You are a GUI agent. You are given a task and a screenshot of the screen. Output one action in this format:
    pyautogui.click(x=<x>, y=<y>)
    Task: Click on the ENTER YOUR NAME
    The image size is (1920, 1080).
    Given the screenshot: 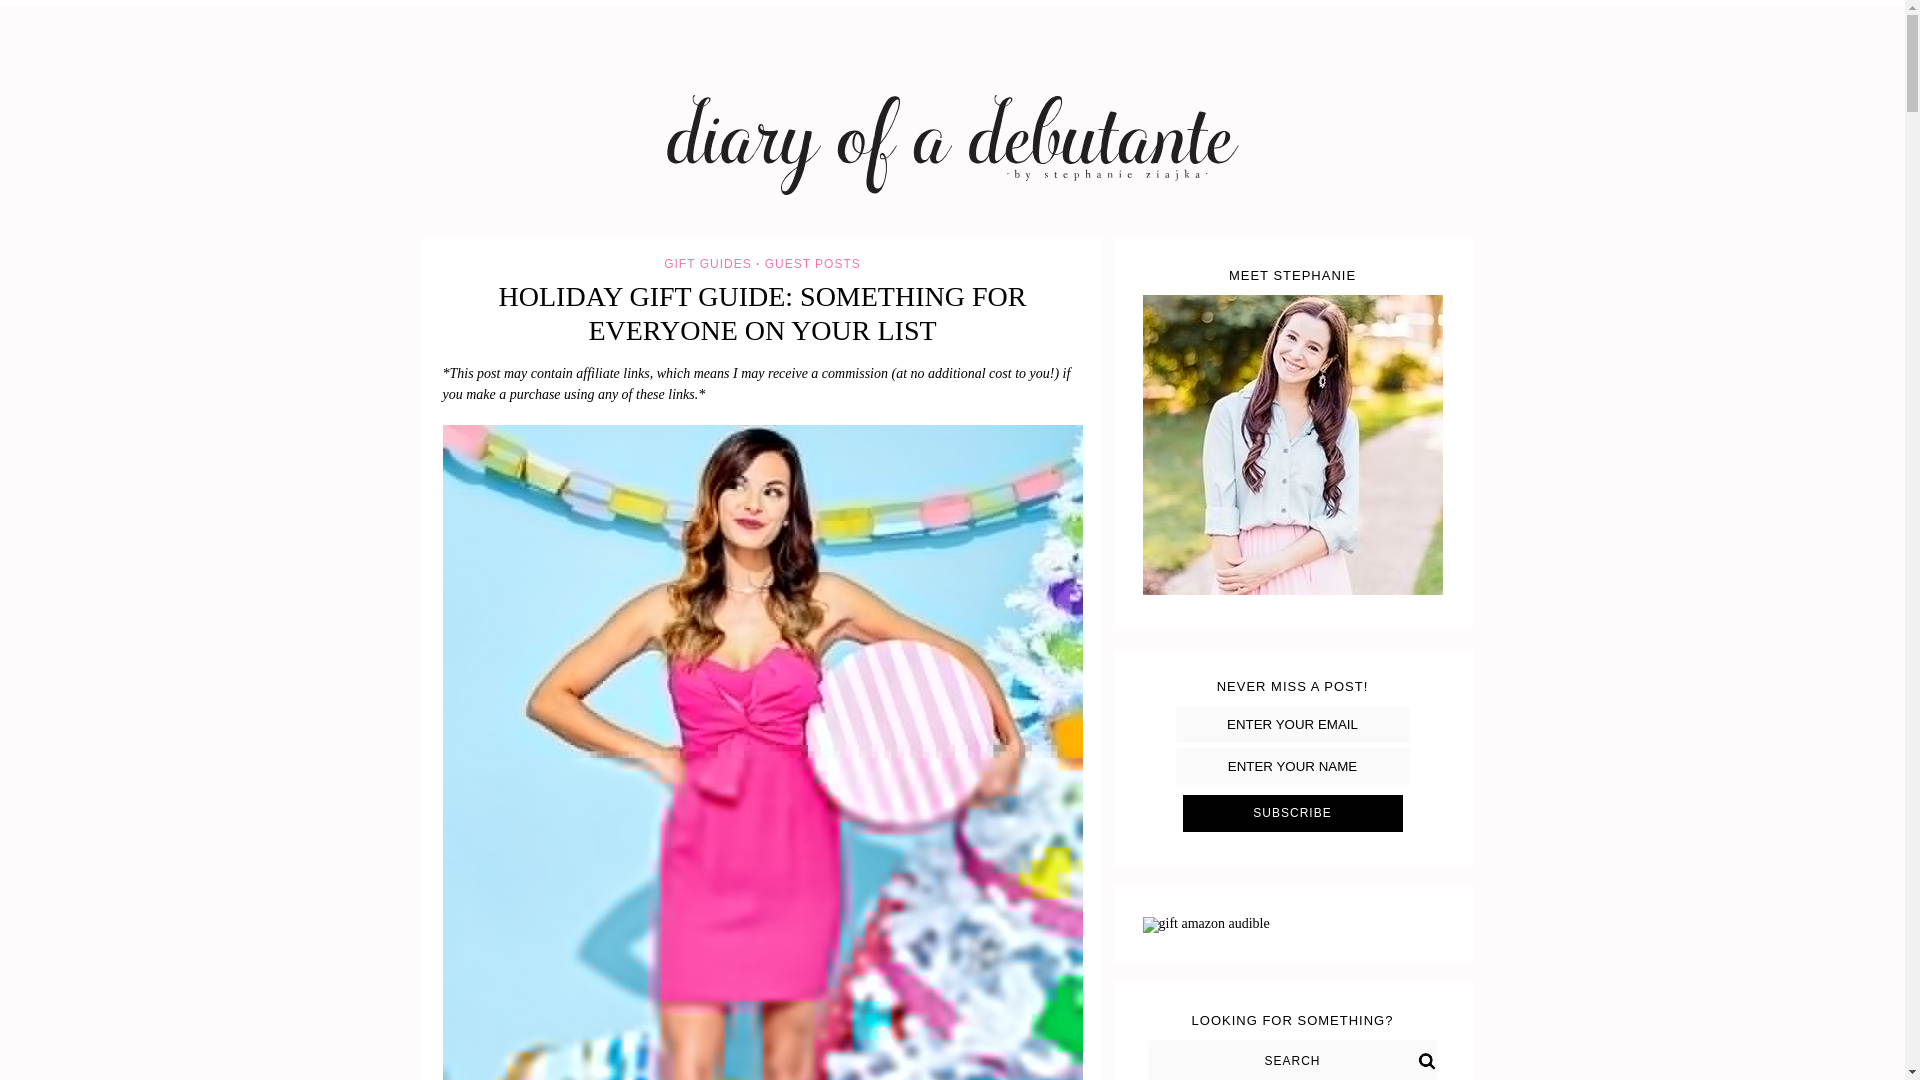 What is the action you would take?
    pyautogui.click(x=1292, y=766)
    